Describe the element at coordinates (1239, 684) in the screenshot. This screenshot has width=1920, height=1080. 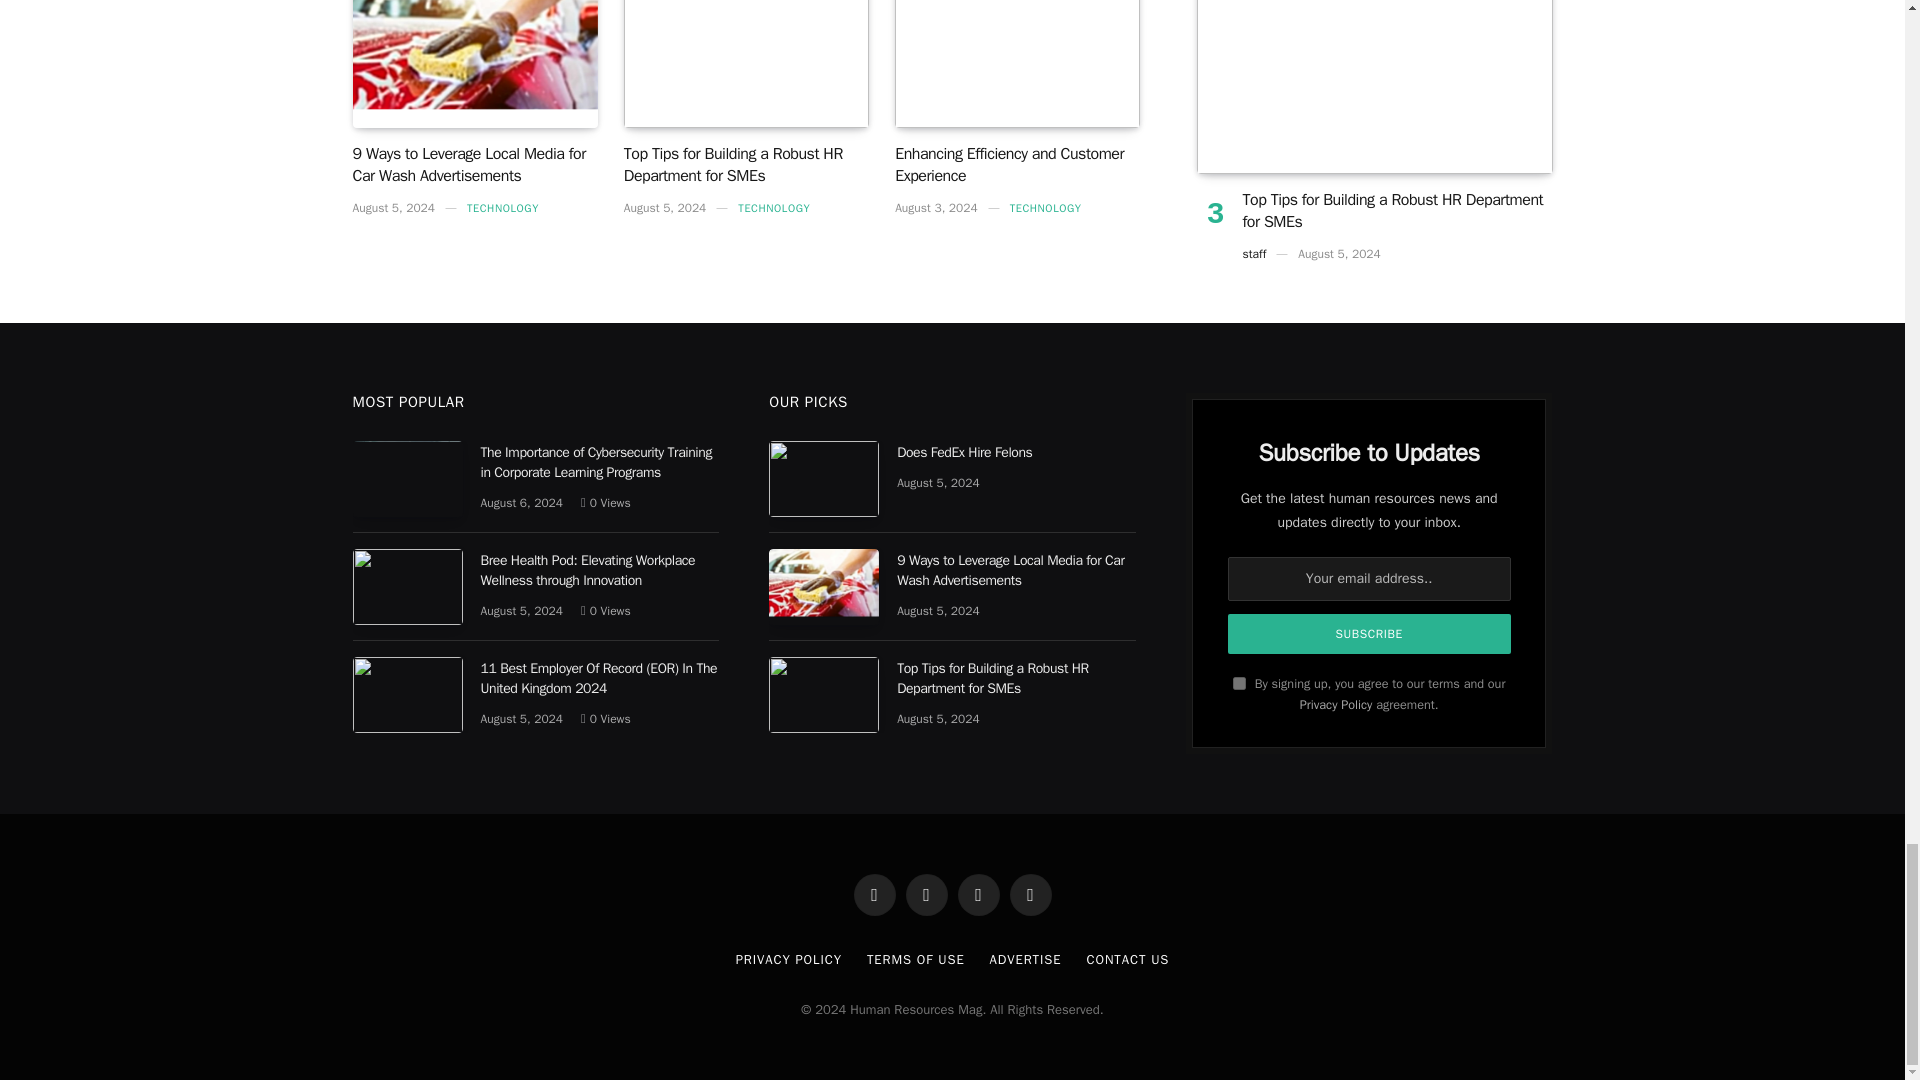
I see `on` at that location.